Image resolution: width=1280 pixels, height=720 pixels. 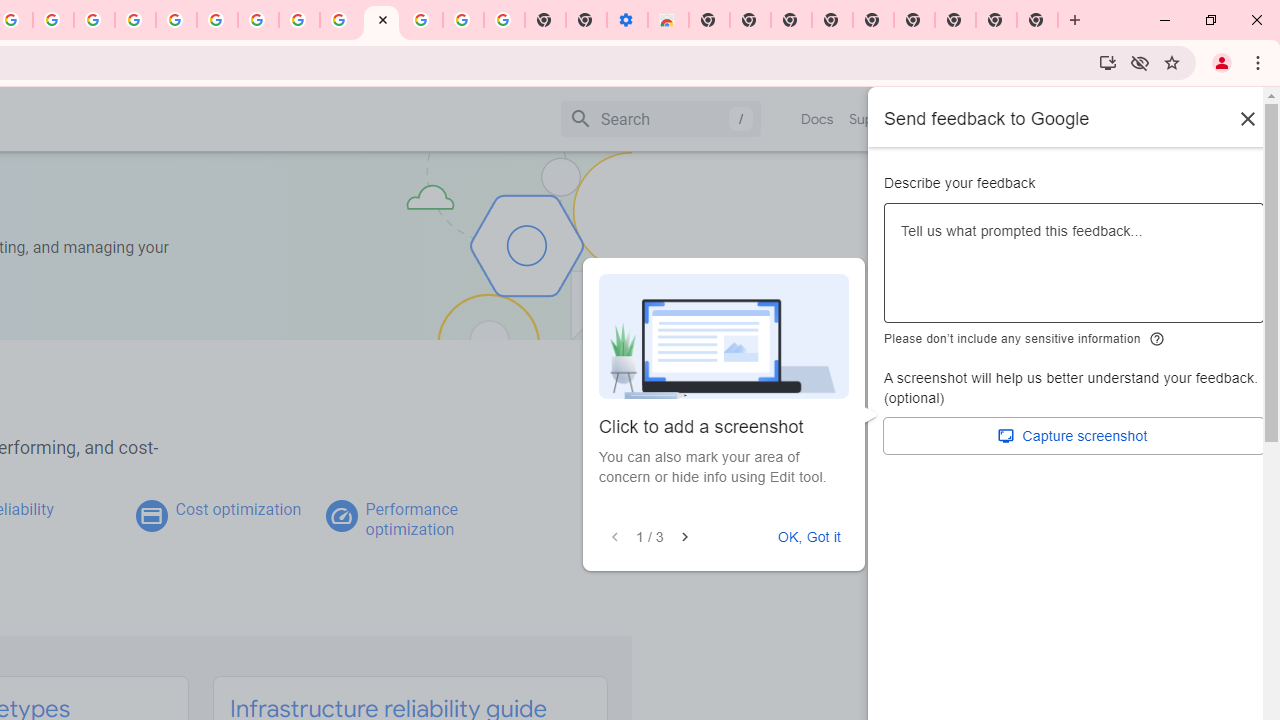 I want to click on Docs, so click(x=818, y=119).